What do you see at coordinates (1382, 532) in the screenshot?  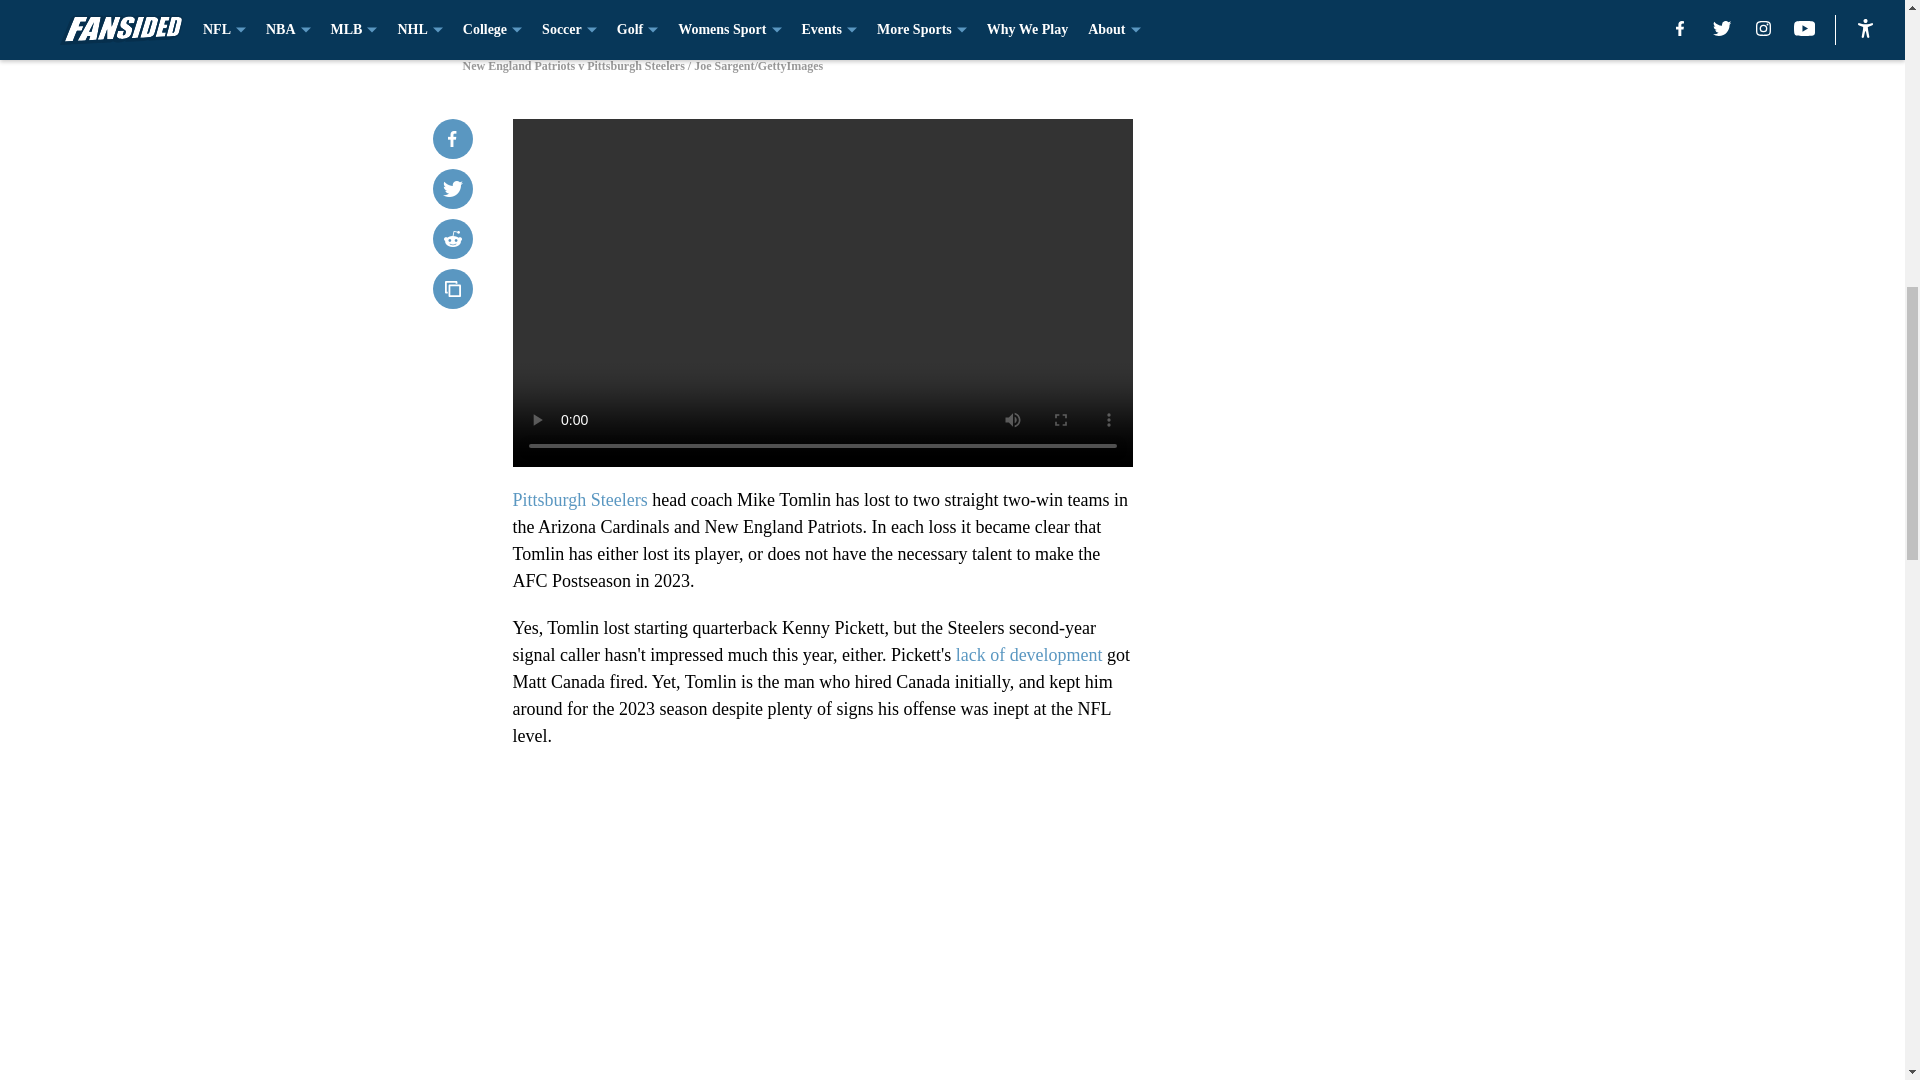 I see `3rd party ad content` at bounding box center [1382, 532].